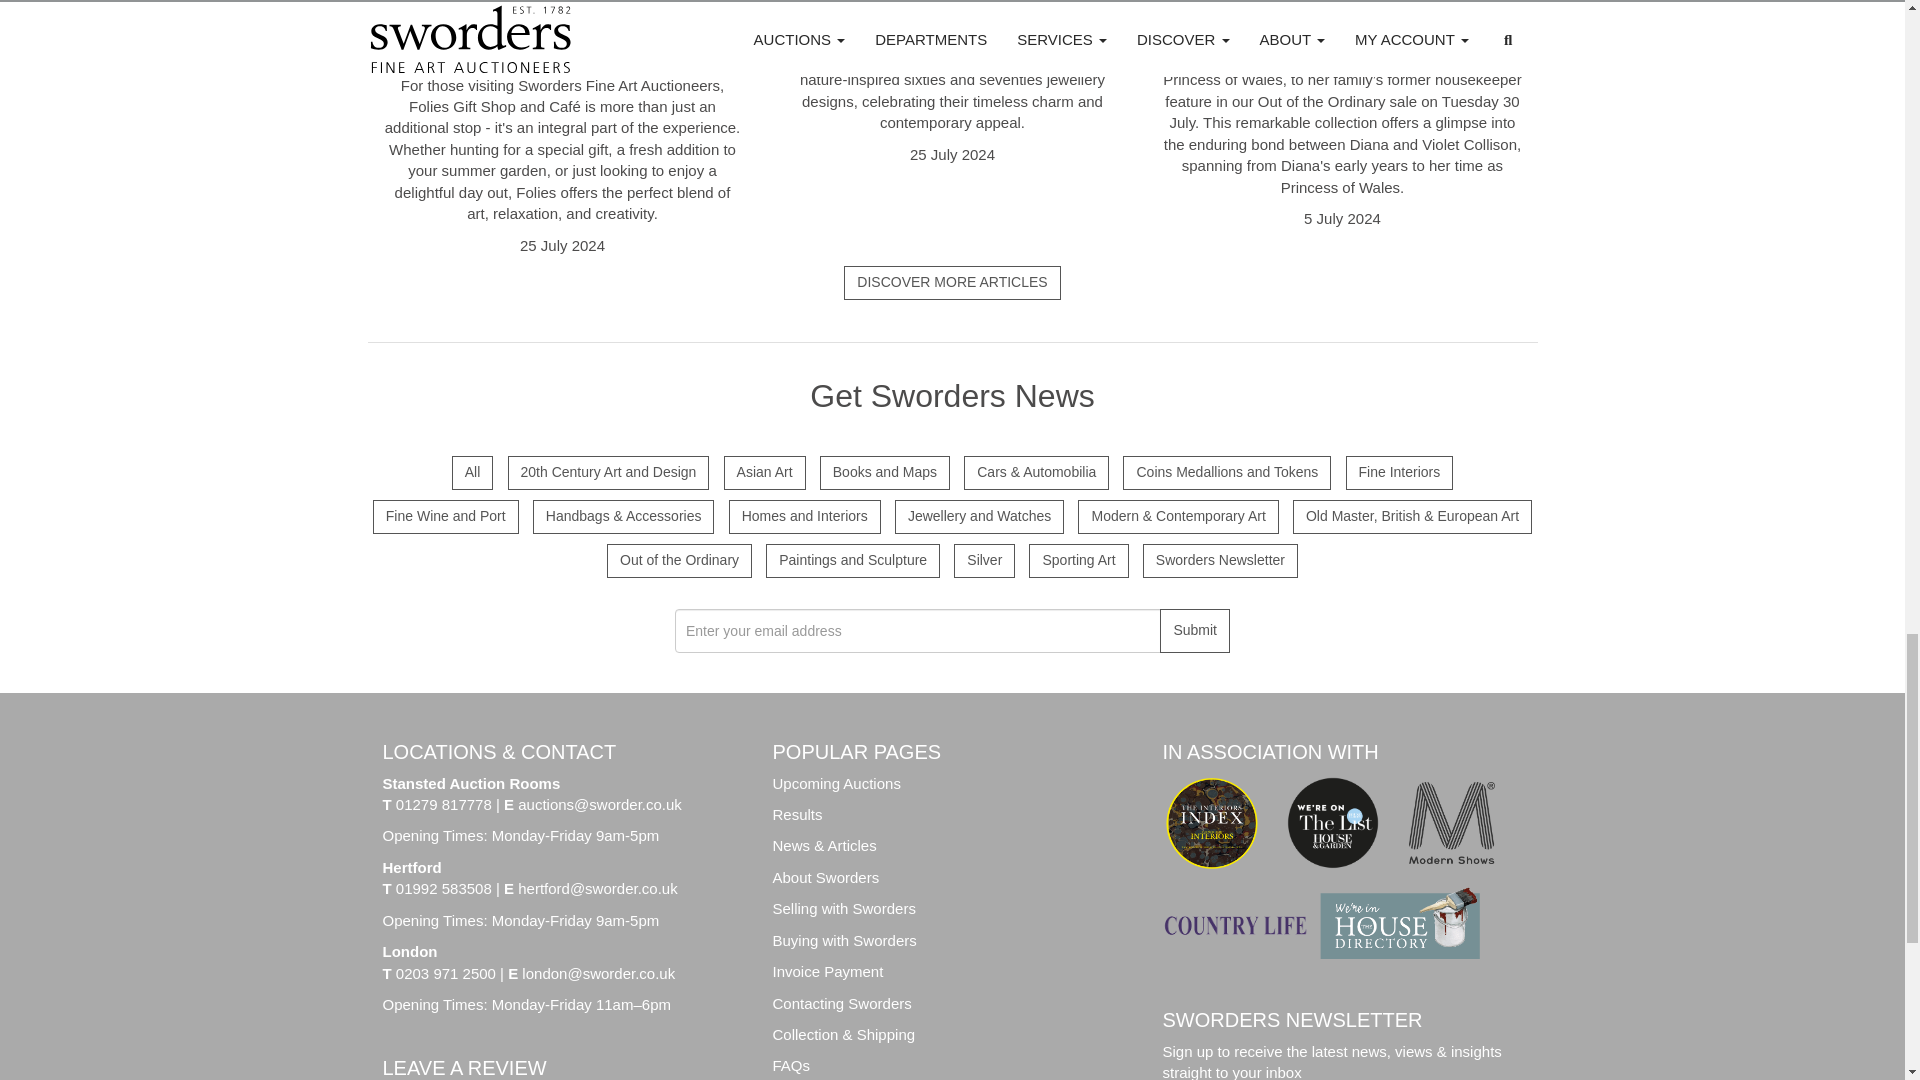  What do you see at coordinates (914, 516) in the screenshot?
I see `ea748b3d0a` at bounding box center [914, 516].